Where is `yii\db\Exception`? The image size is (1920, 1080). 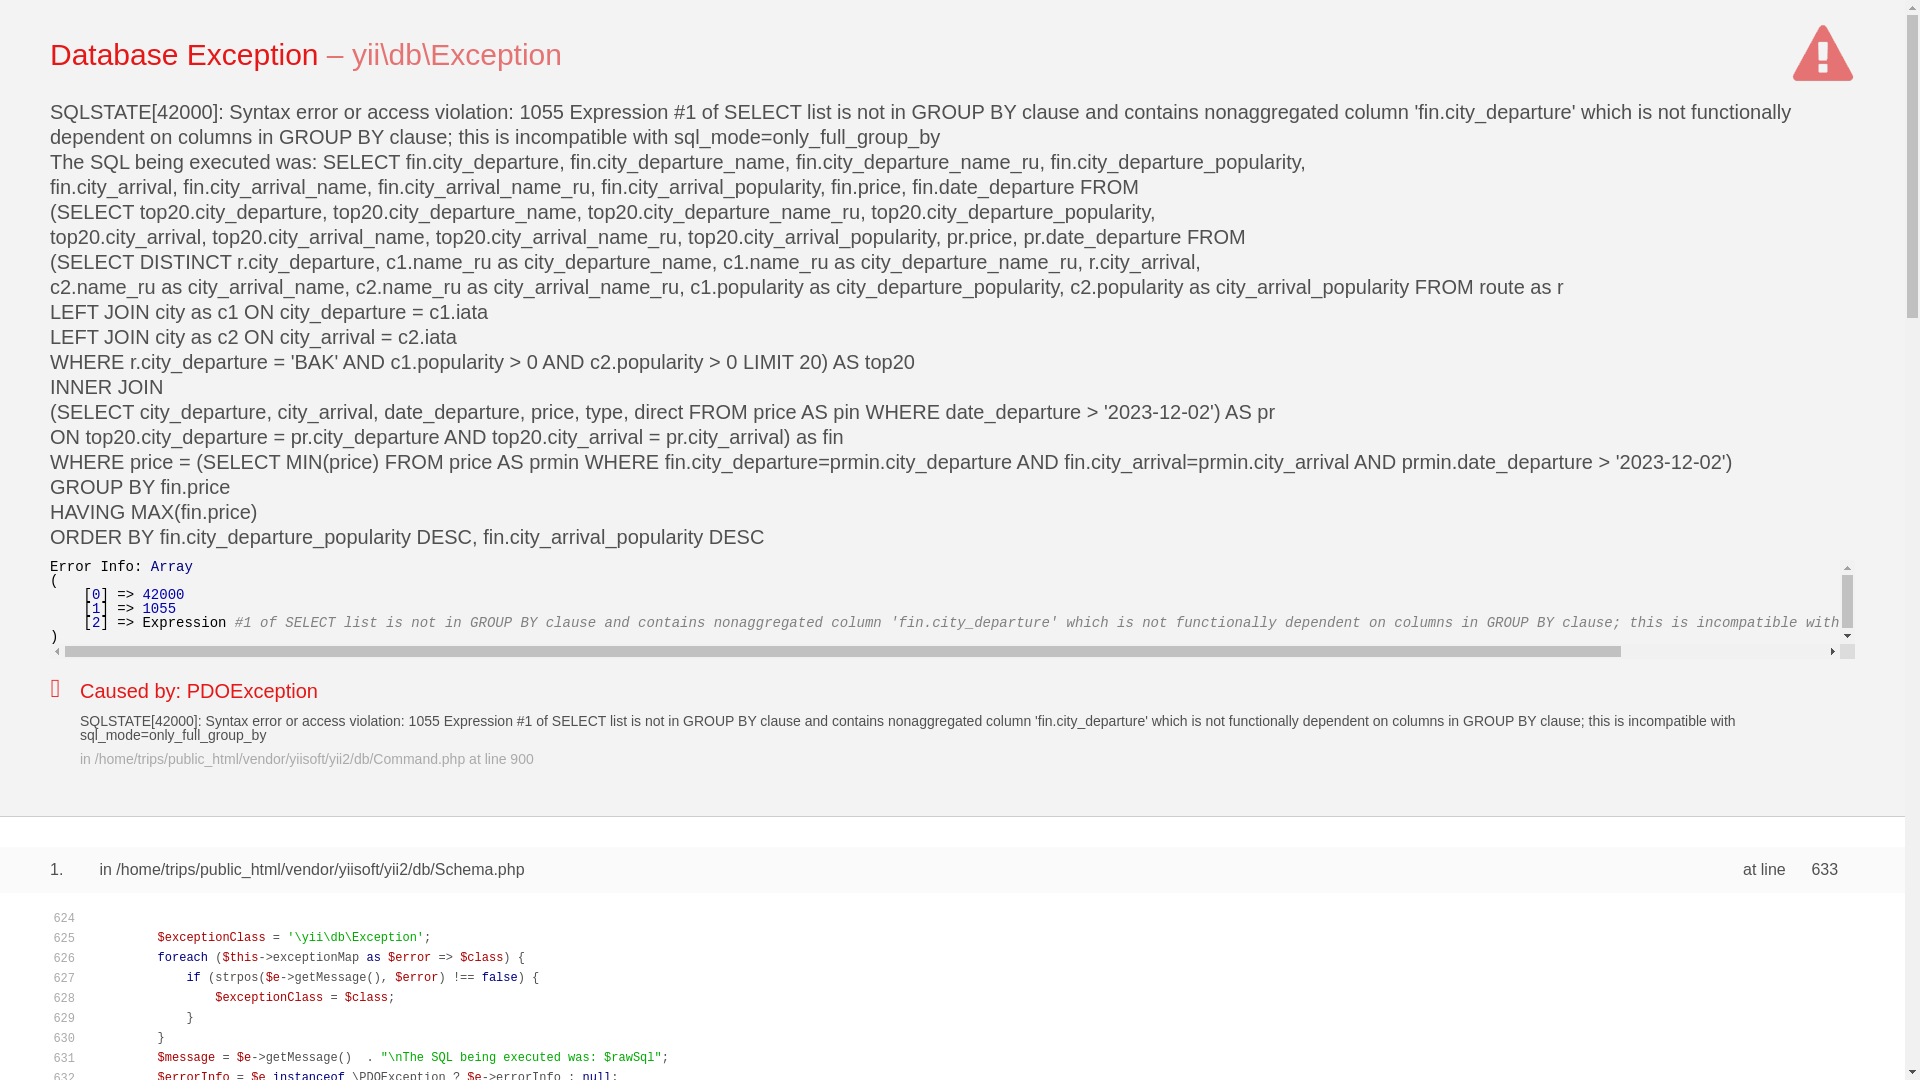
yii\db\Exception is located at coordinates (457, 54).